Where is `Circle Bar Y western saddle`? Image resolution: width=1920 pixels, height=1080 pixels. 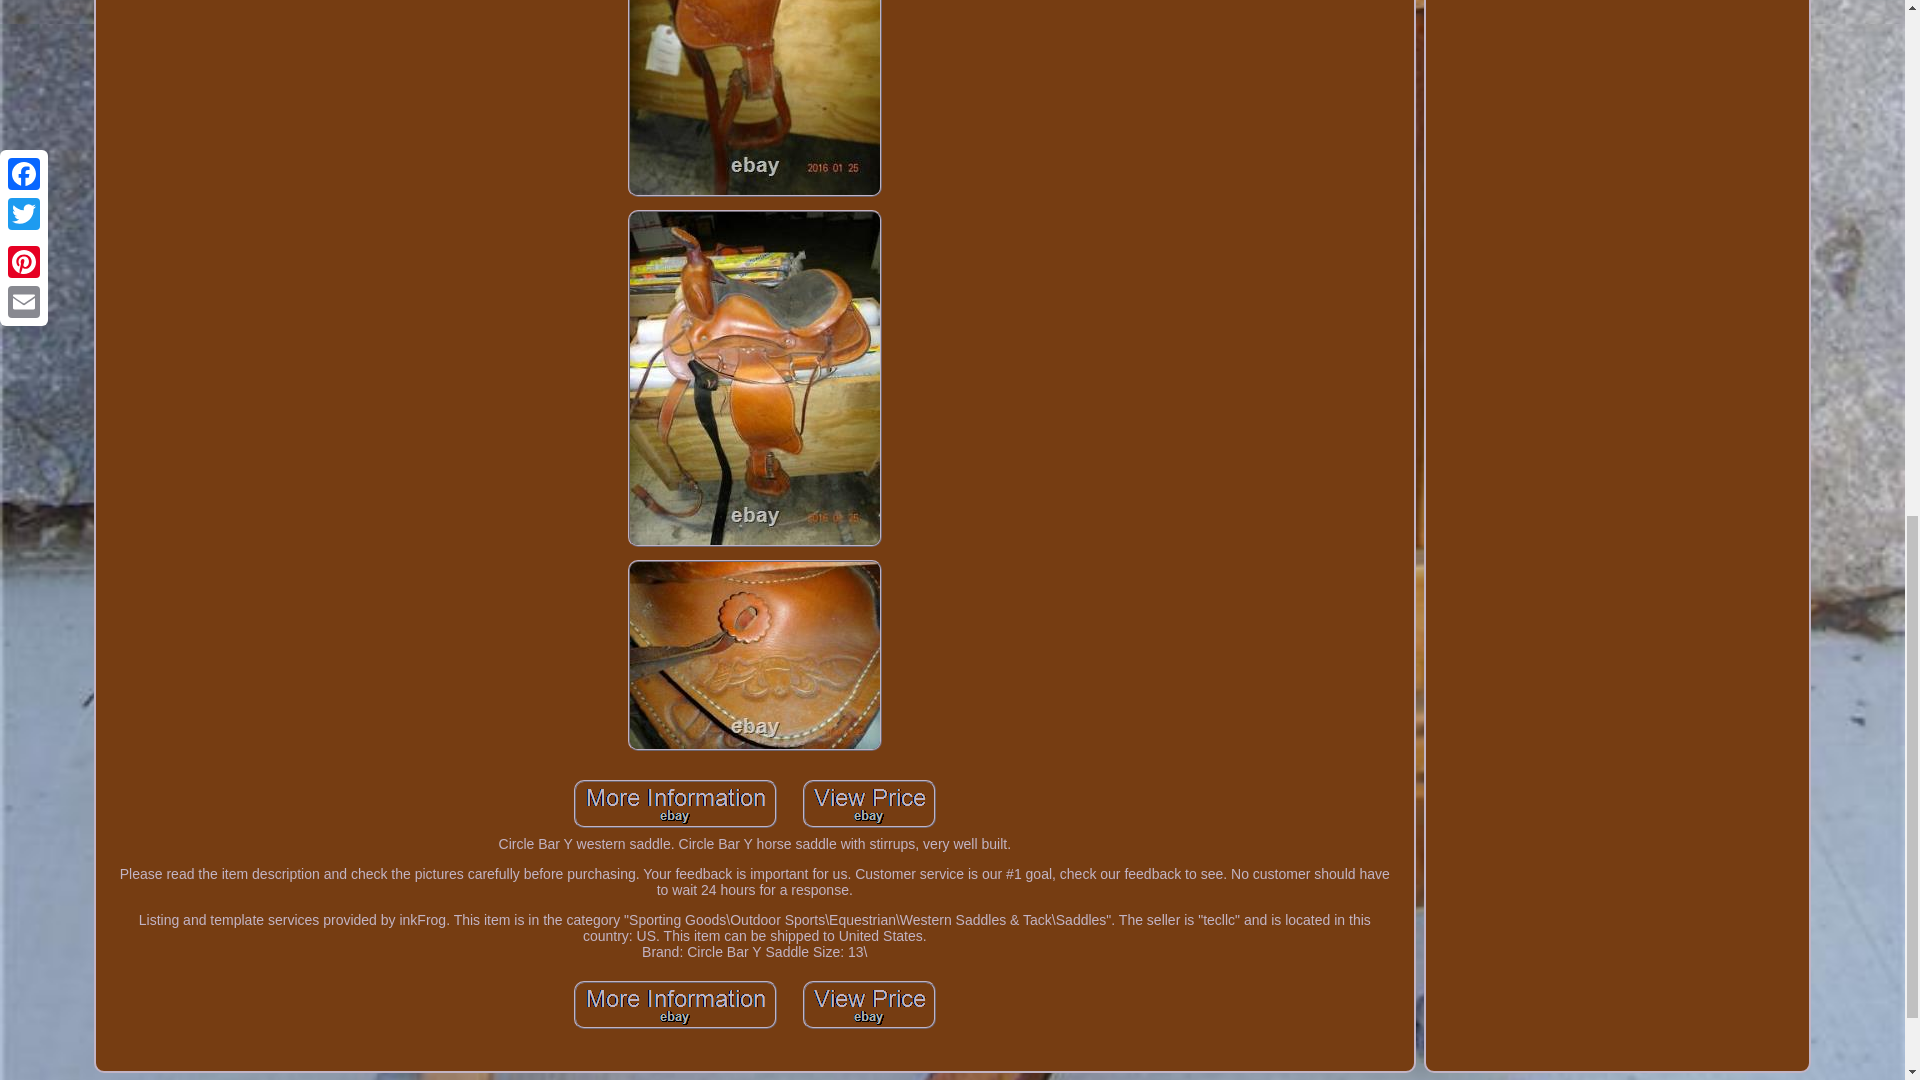
Circle Bar Y western saddle is located at coordinates (676, 1004).